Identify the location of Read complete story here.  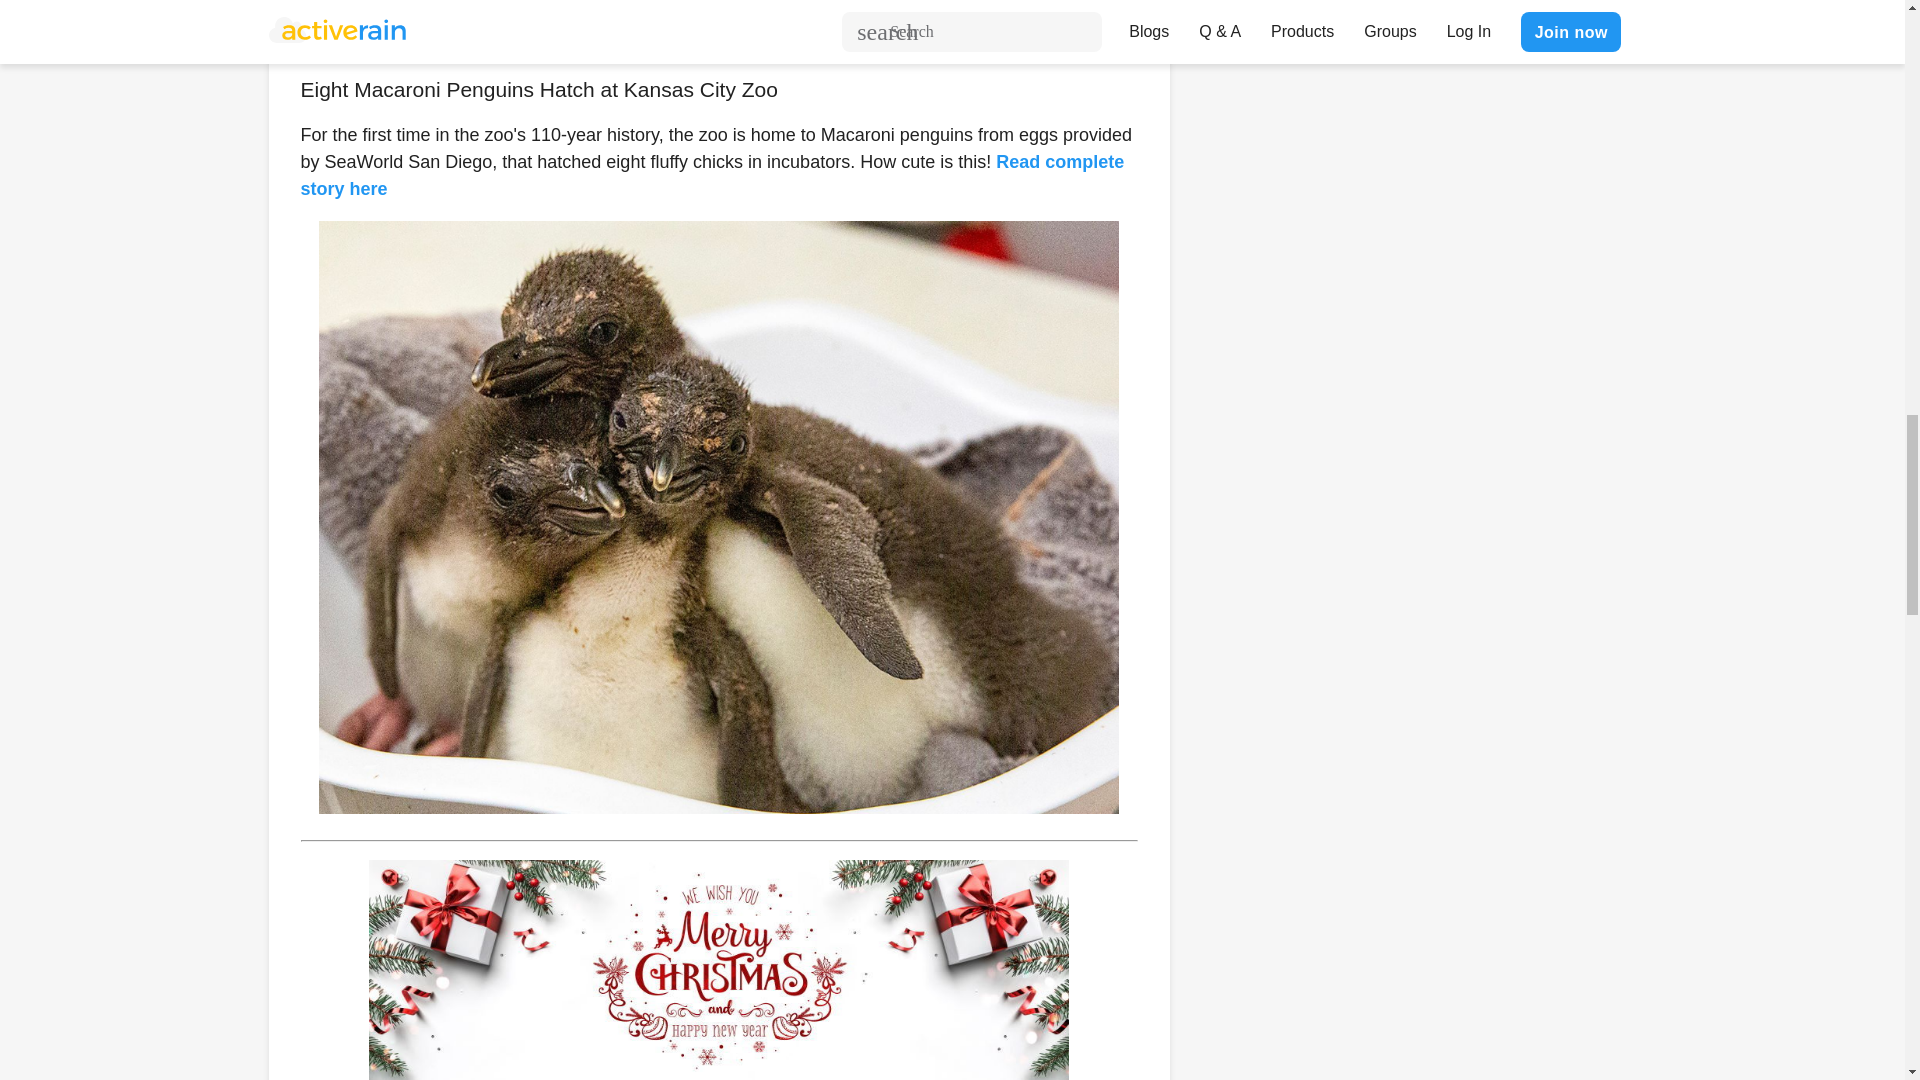
(711, 175).